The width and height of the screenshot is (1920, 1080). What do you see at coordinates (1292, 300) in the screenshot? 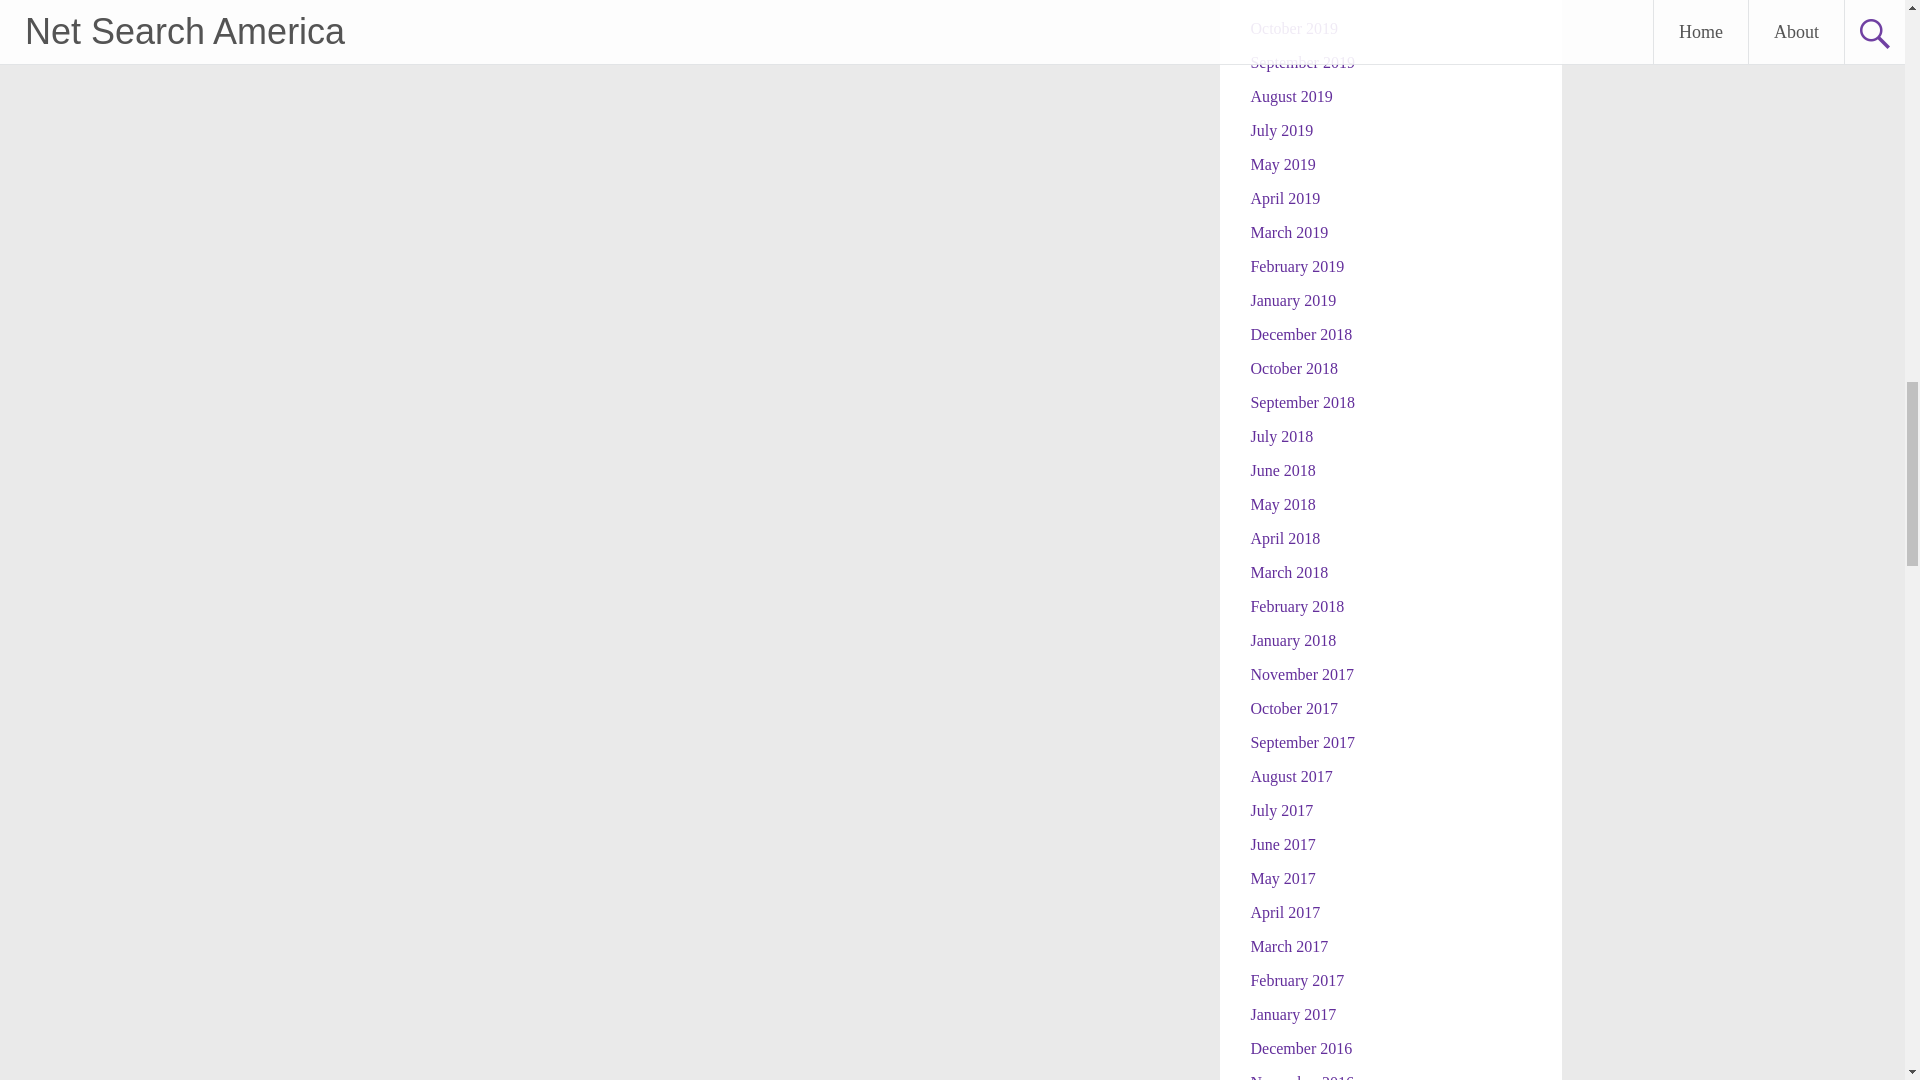
I see `January 2019` at bounding box center [1292, 300].